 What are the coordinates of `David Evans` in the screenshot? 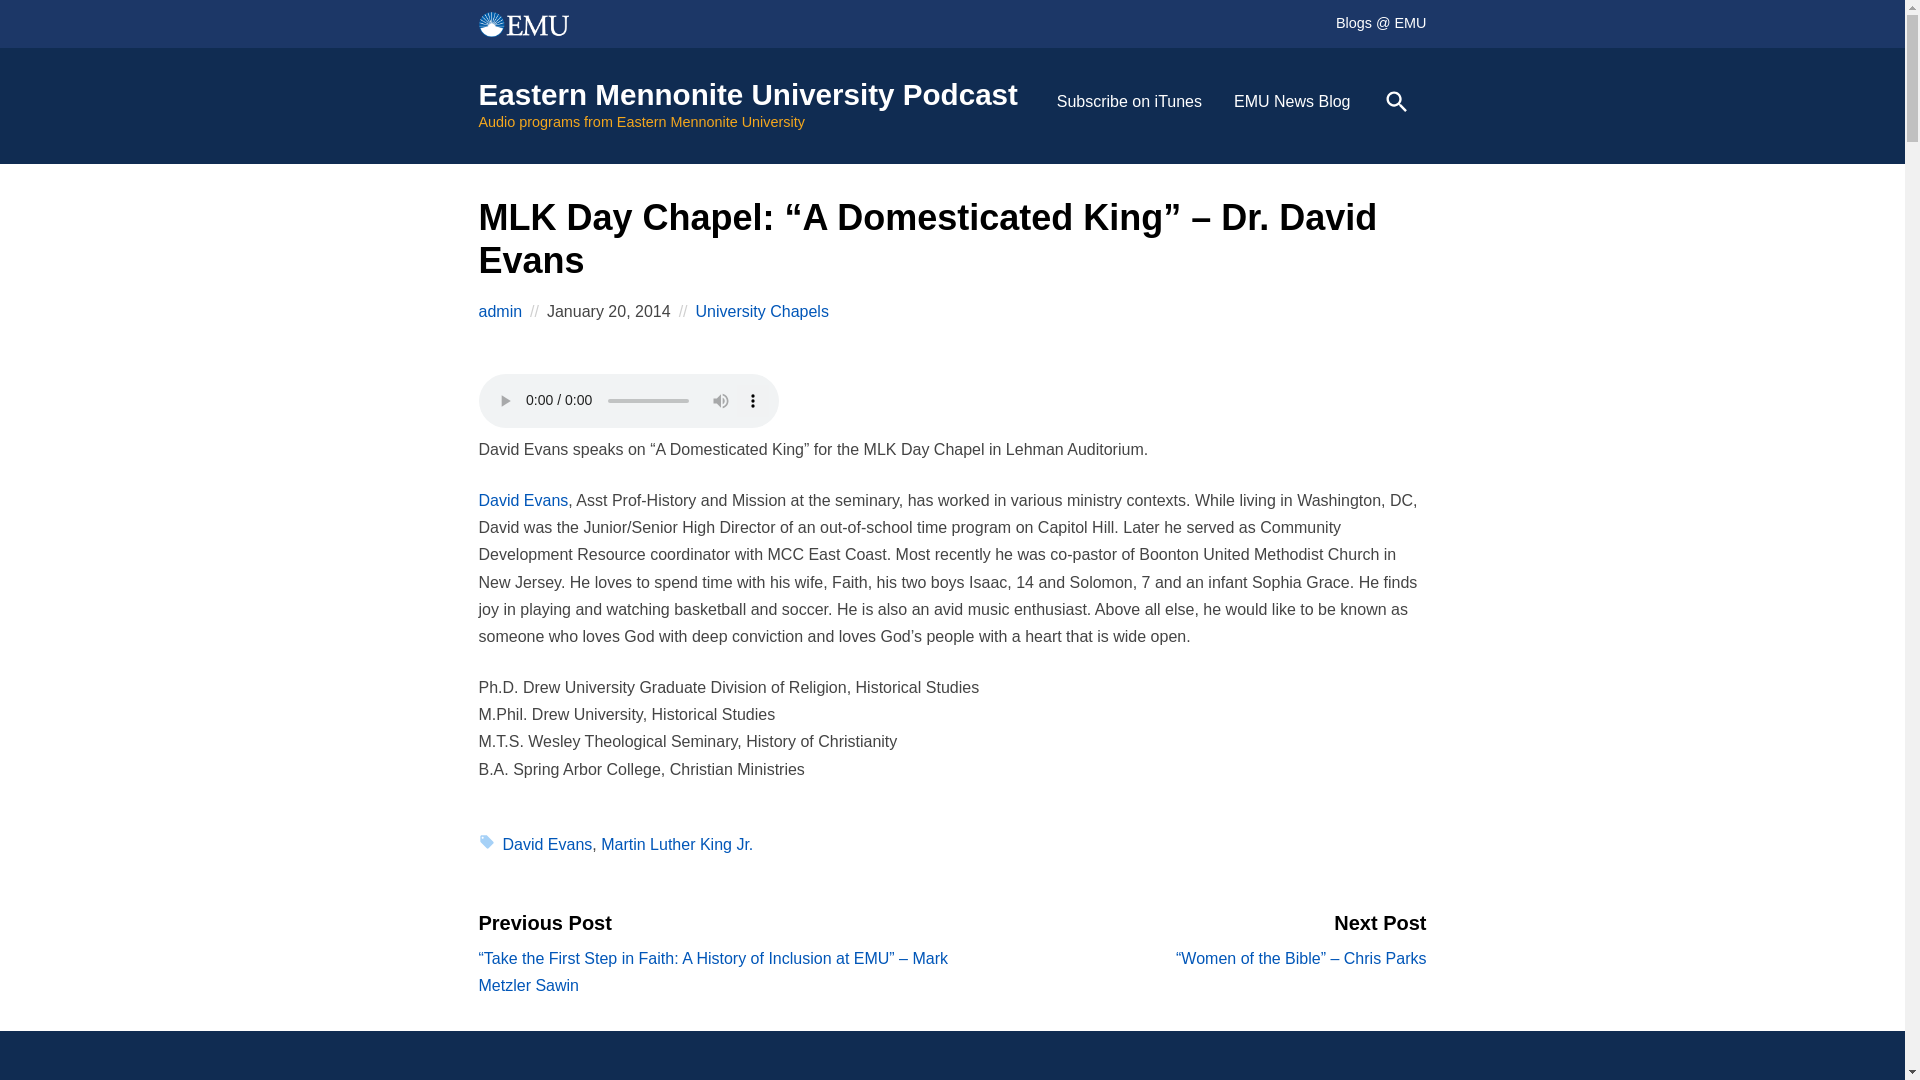 It's located at (523, 500).